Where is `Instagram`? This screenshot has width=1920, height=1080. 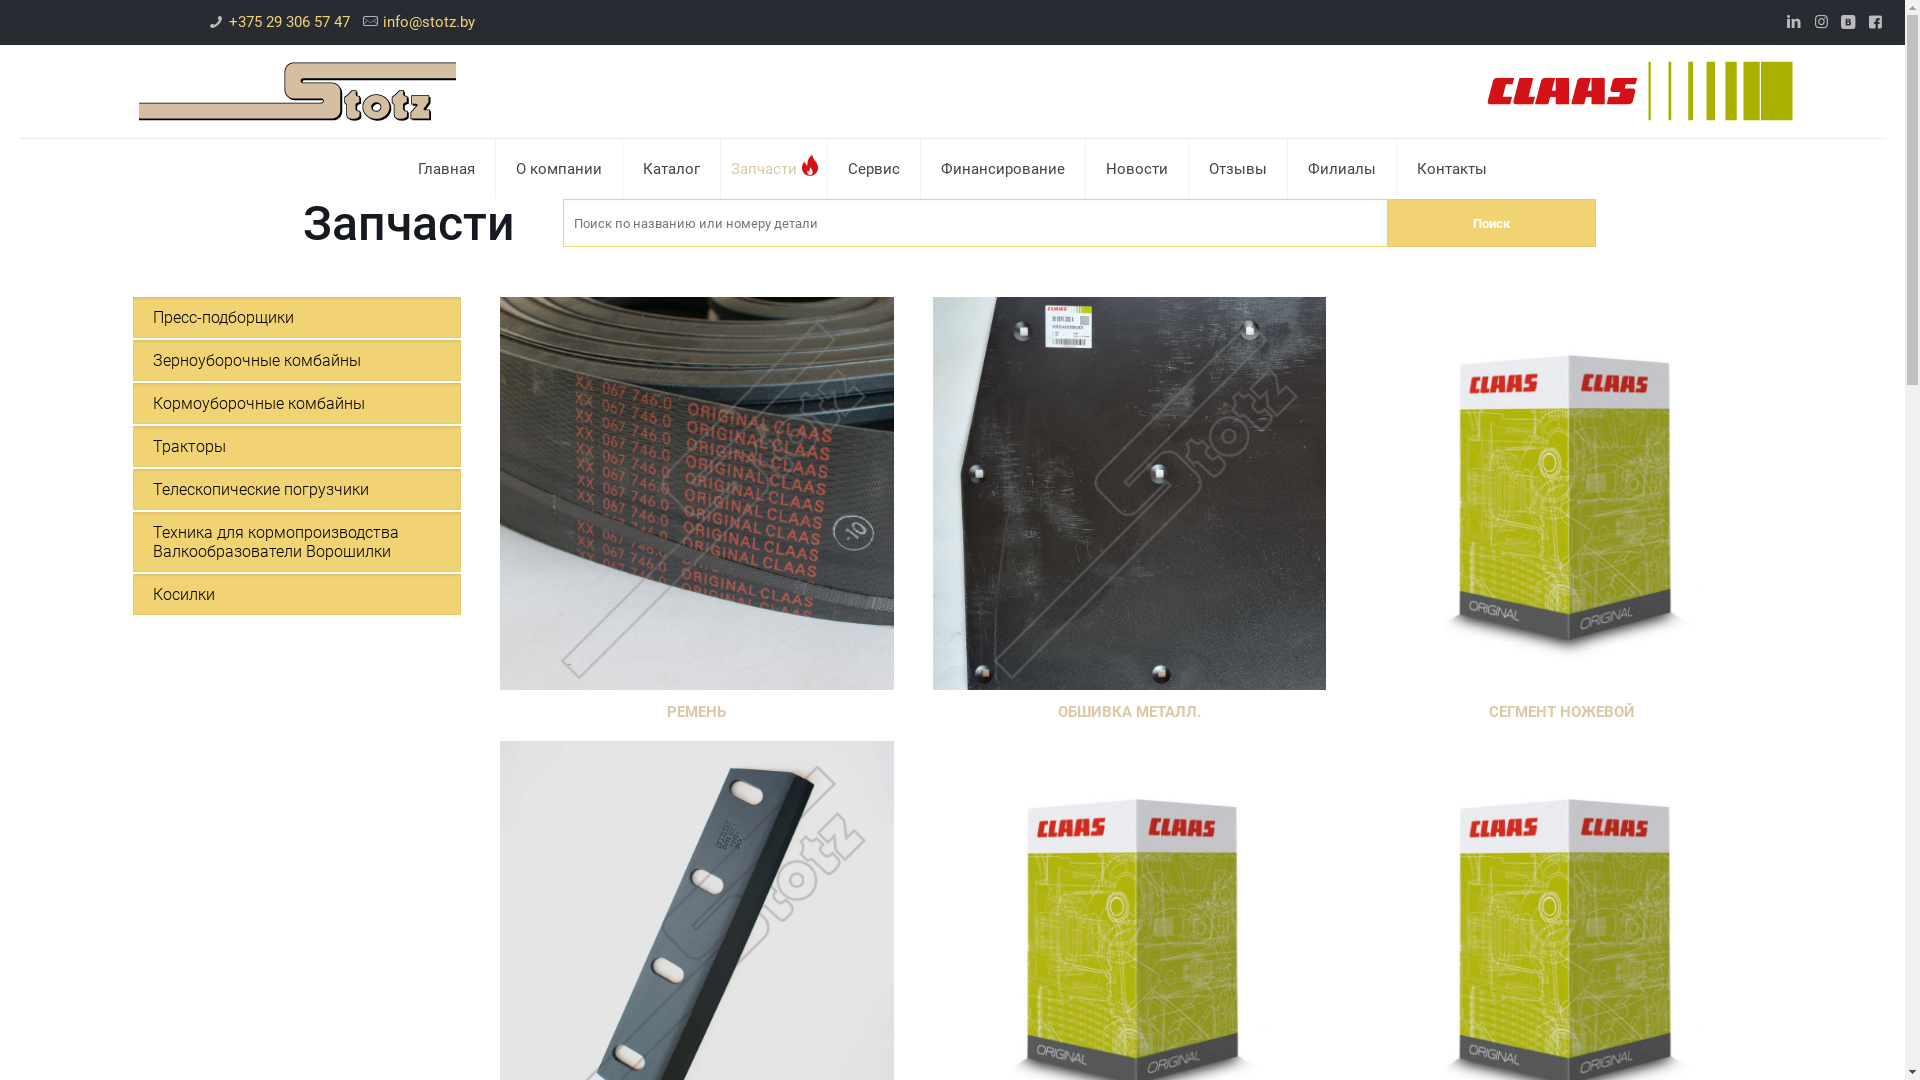 Instagram is located at coordinates (938, 1046).